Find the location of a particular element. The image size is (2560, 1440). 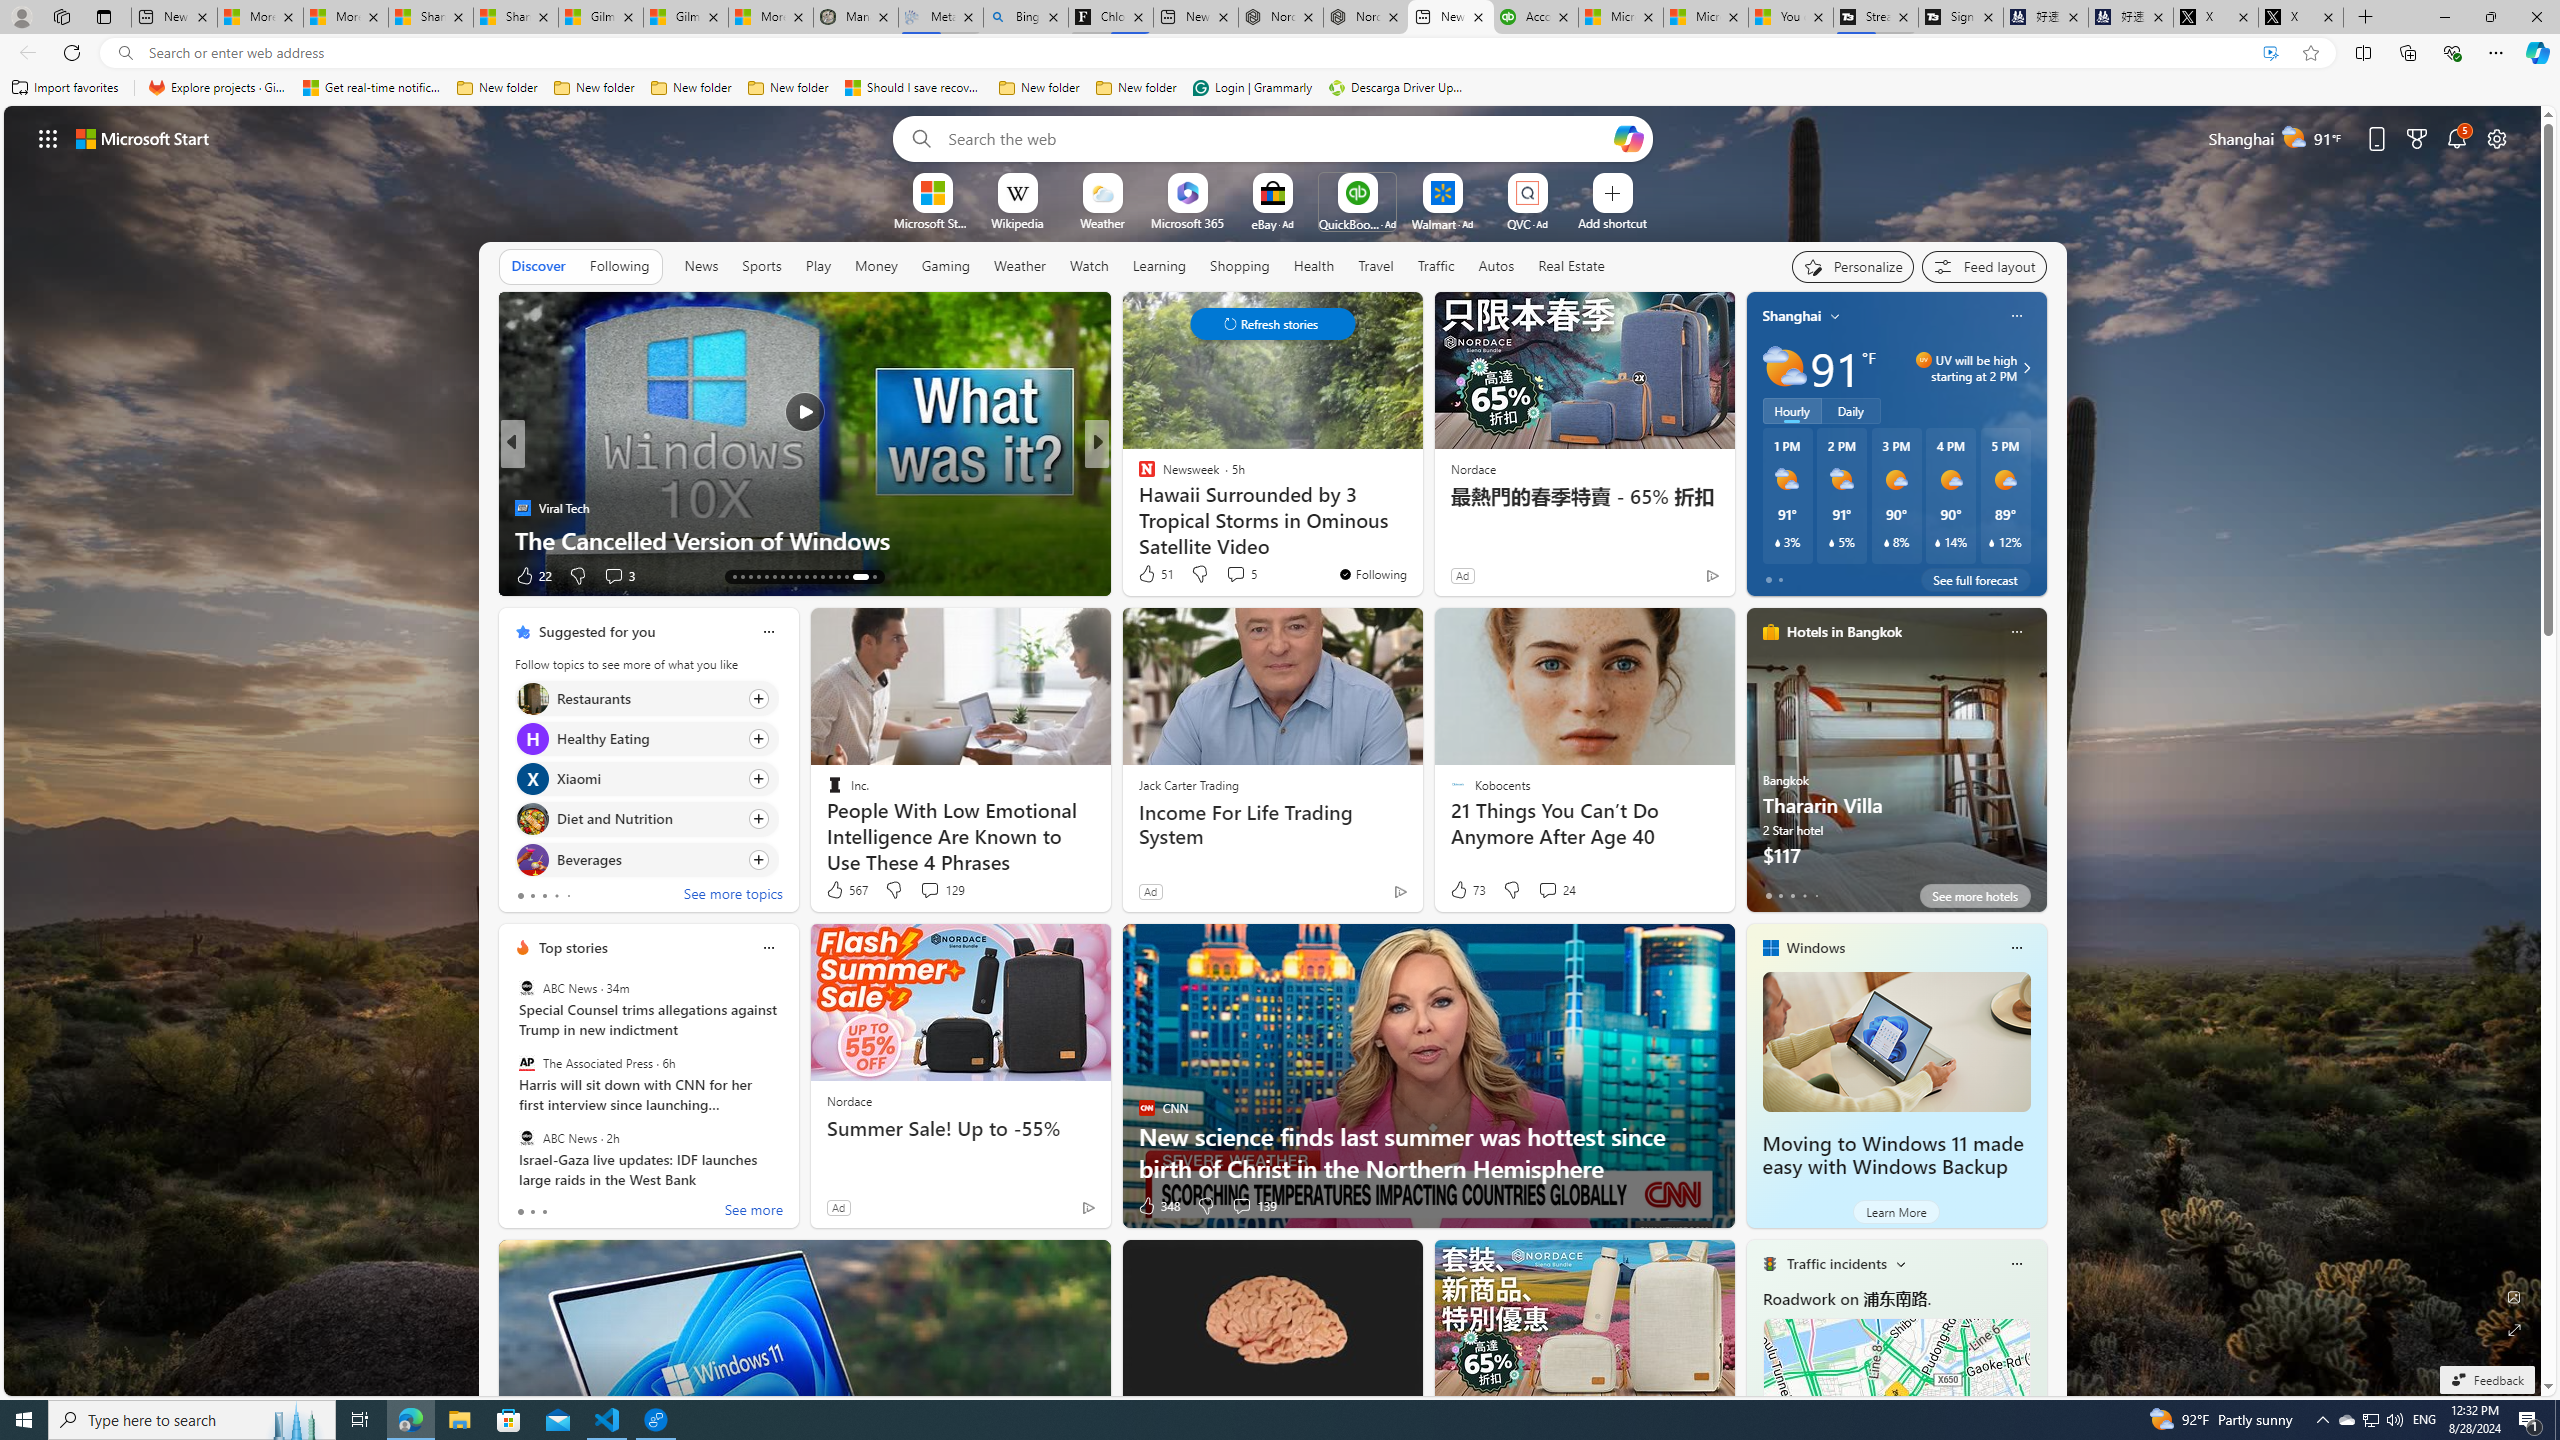

AutomationID: tab-19 is located at coordinates (750, 577).